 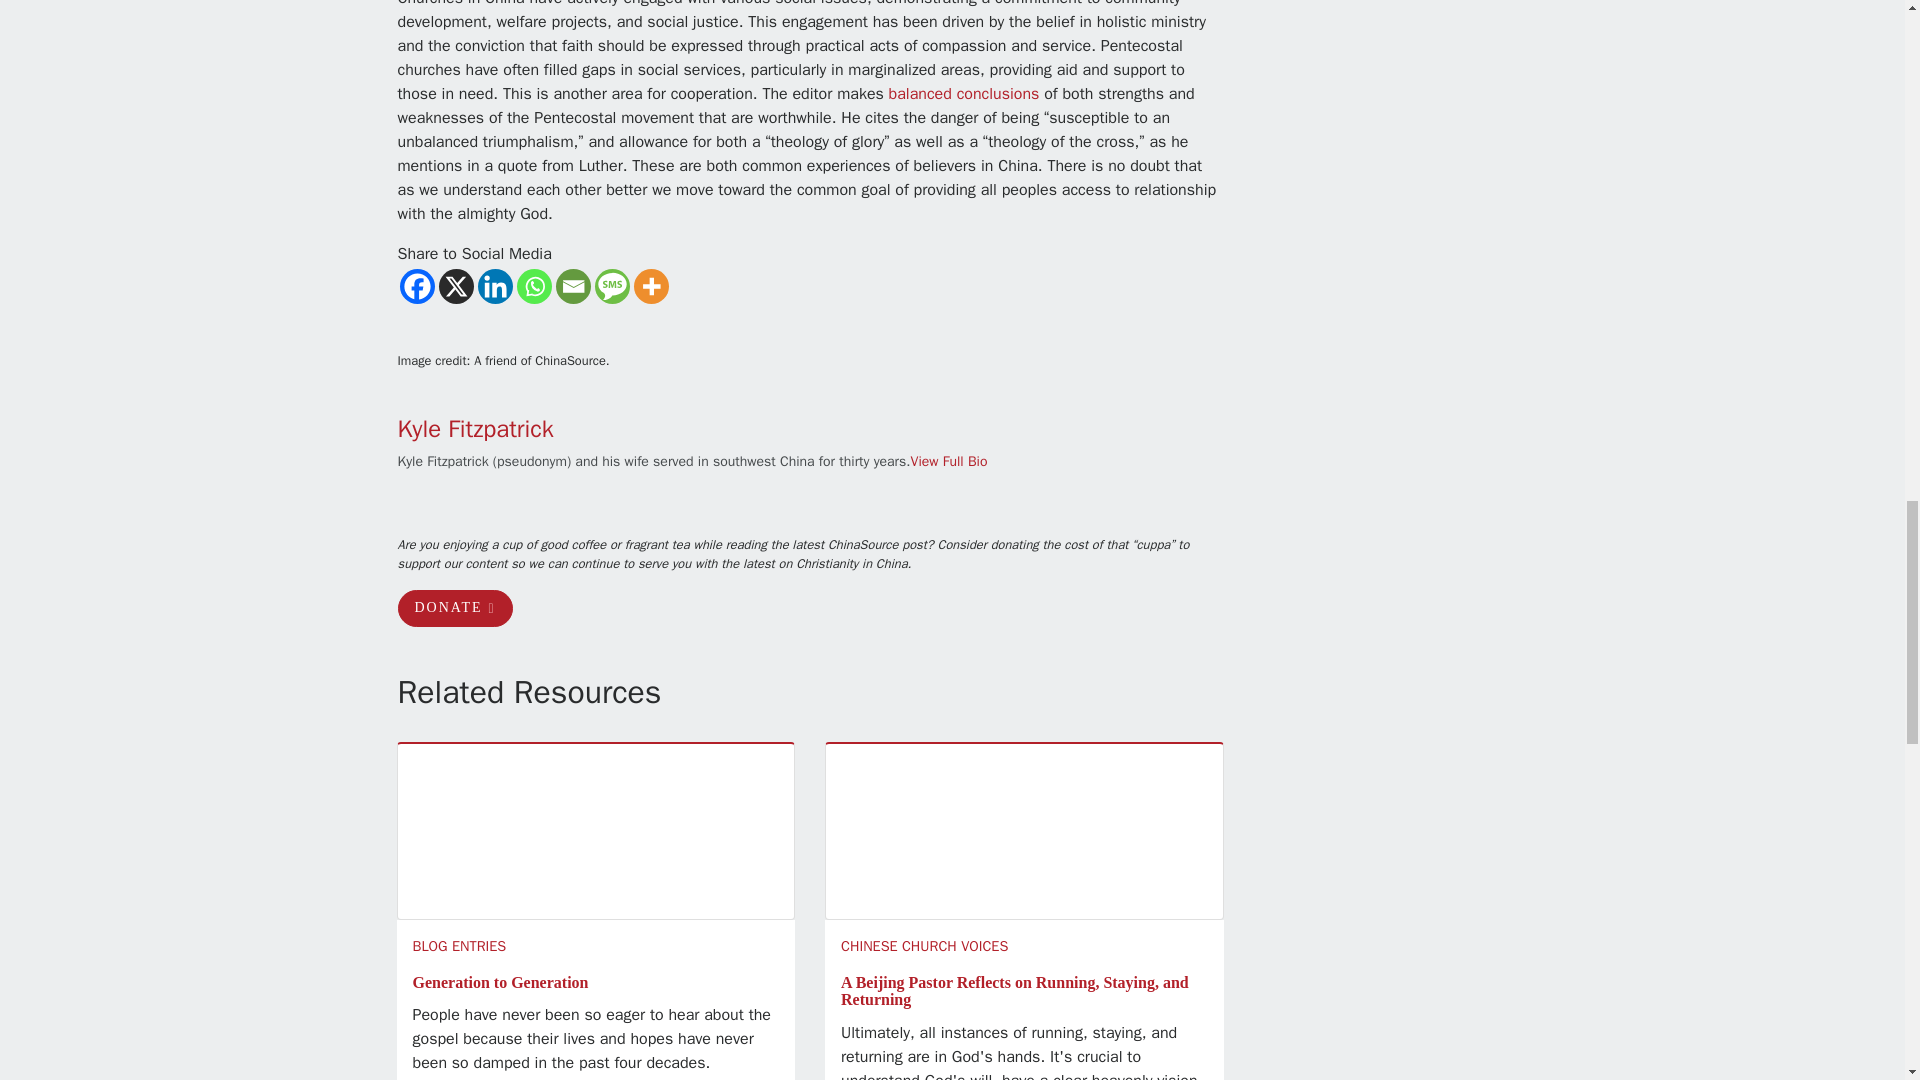 What do you see at coordinates (964, 94) in the screenshot?
I see `balanced conclusions` at bounding box center [964, 94].